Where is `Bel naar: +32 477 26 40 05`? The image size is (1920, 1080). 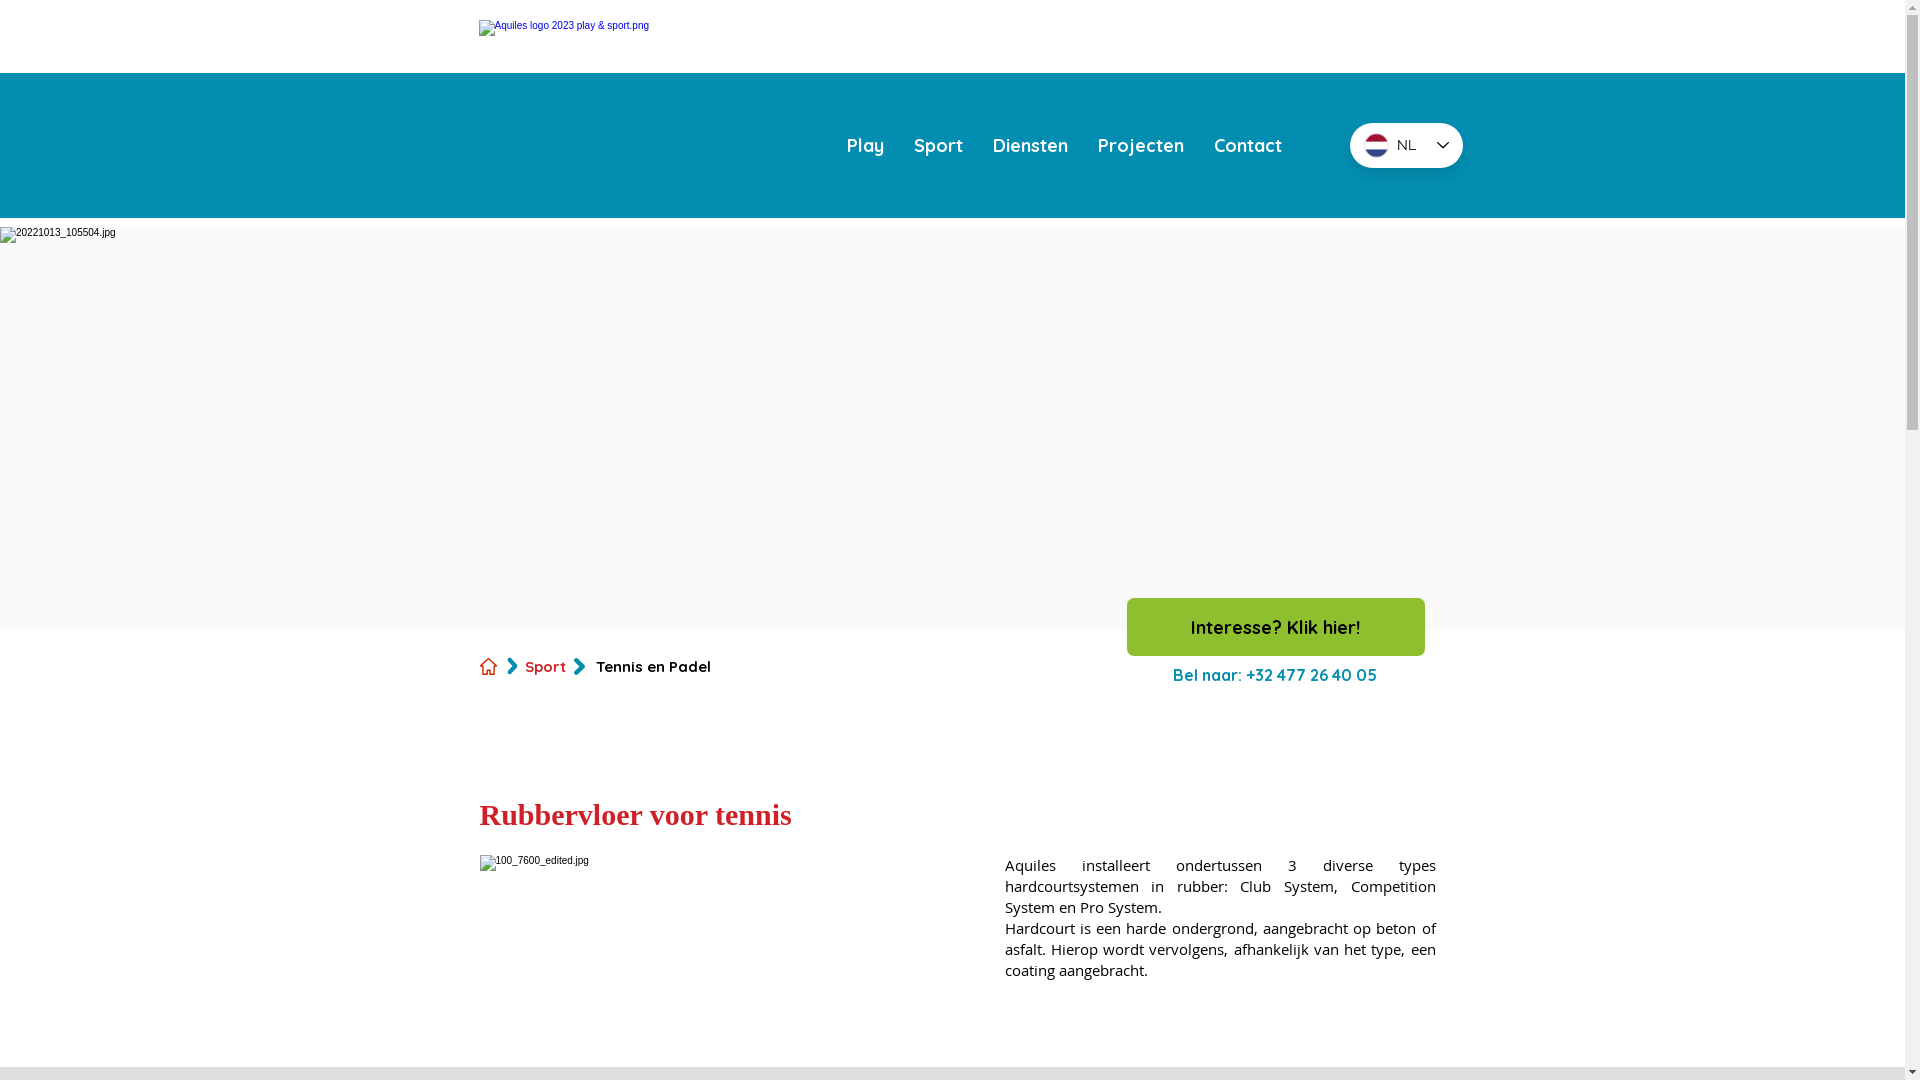
Bel naar: +32 477 26 40 05 is located at coordinates (1275, 676).